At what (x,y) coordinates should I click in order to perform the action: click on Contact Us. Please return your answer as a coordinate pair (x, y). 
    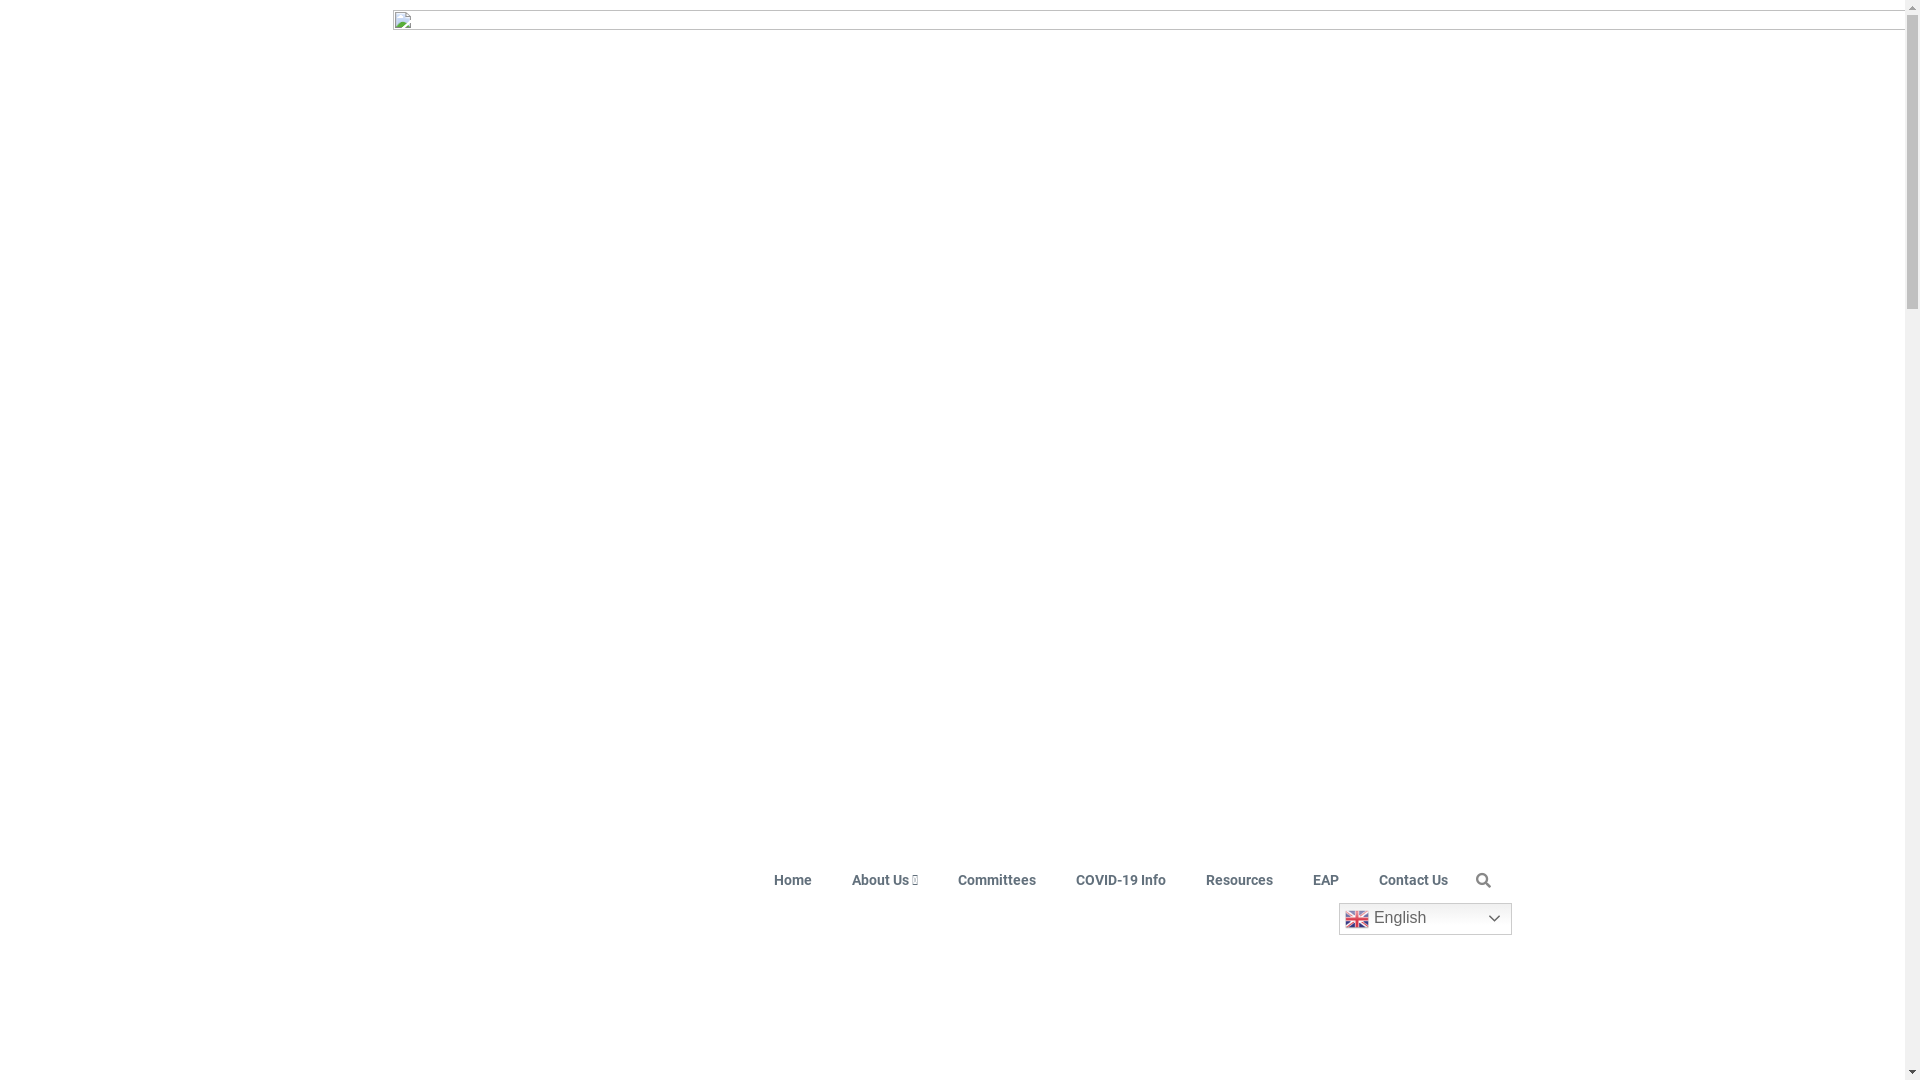
    Looking at the image, I should click on (1414, 879).